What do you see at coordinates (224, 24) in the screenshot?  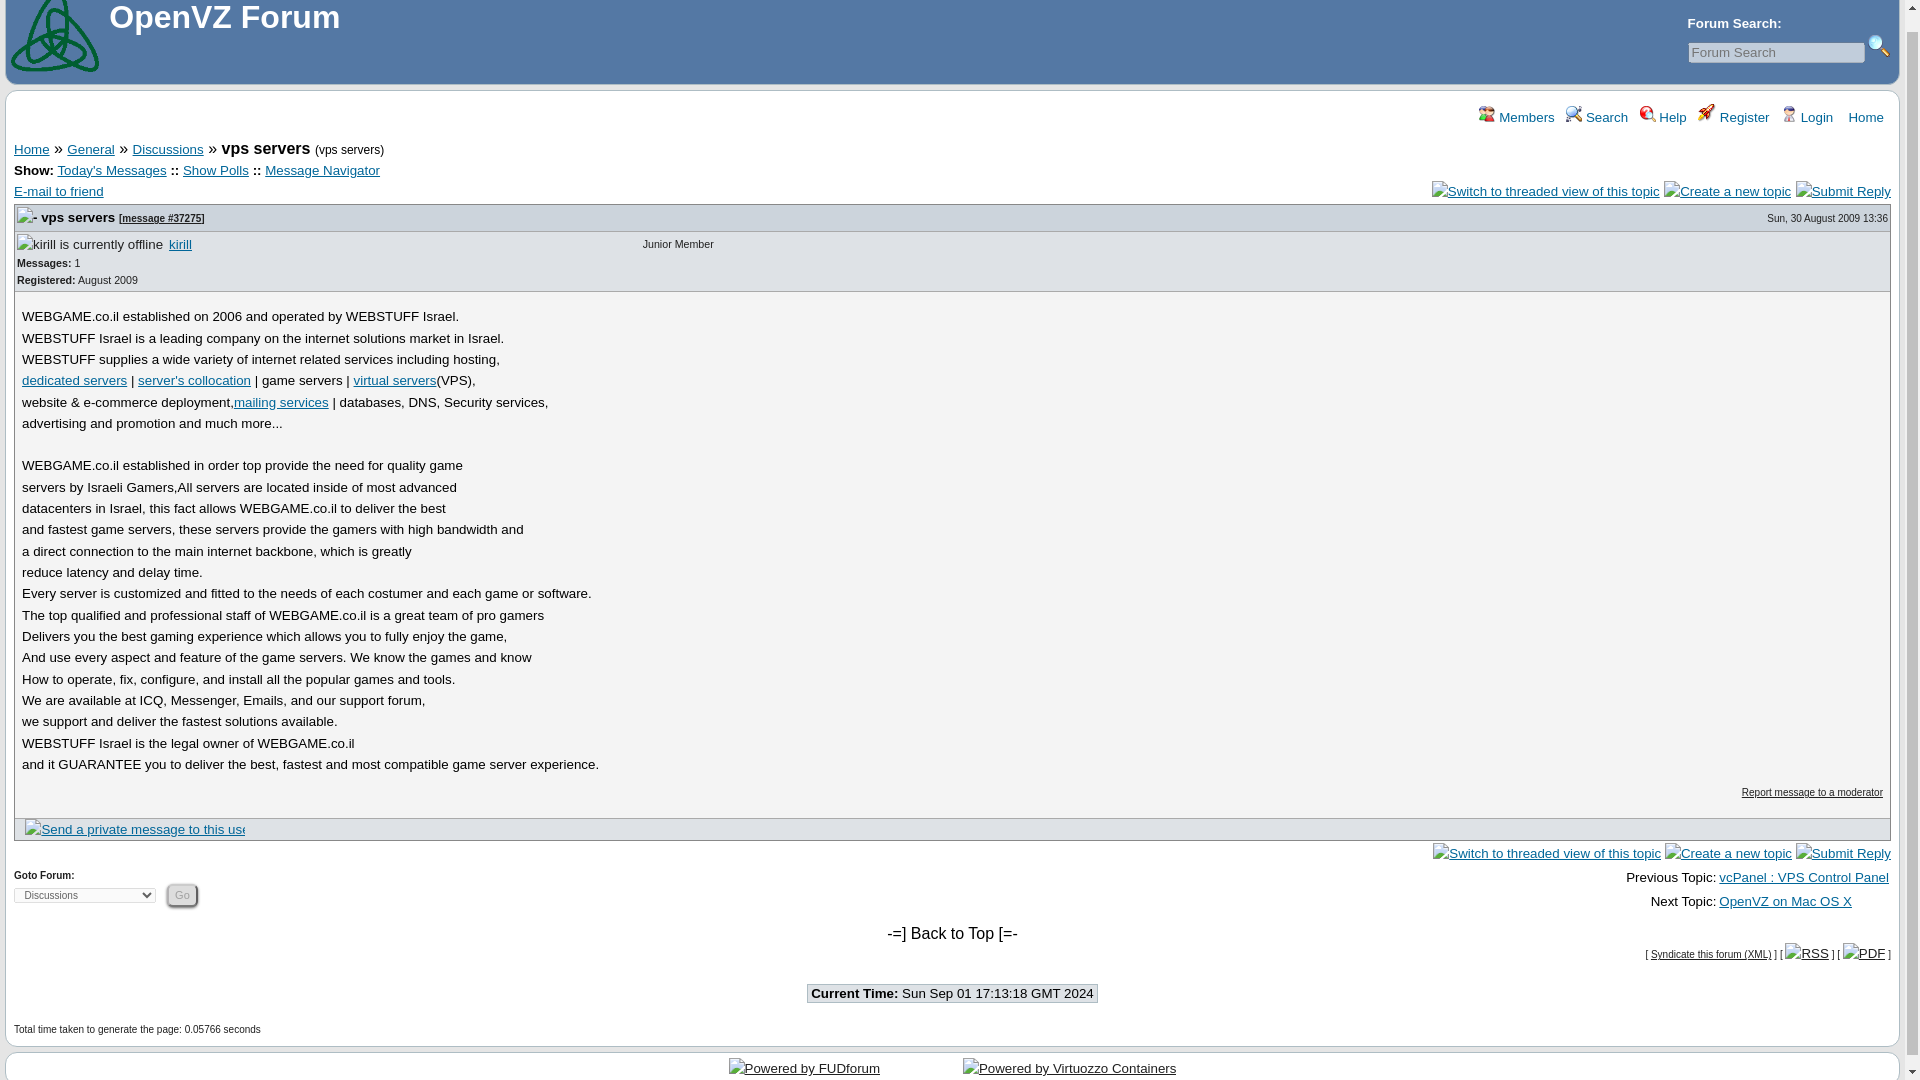 I see `OpenVZ Forum` at bounding box center [224, 24].